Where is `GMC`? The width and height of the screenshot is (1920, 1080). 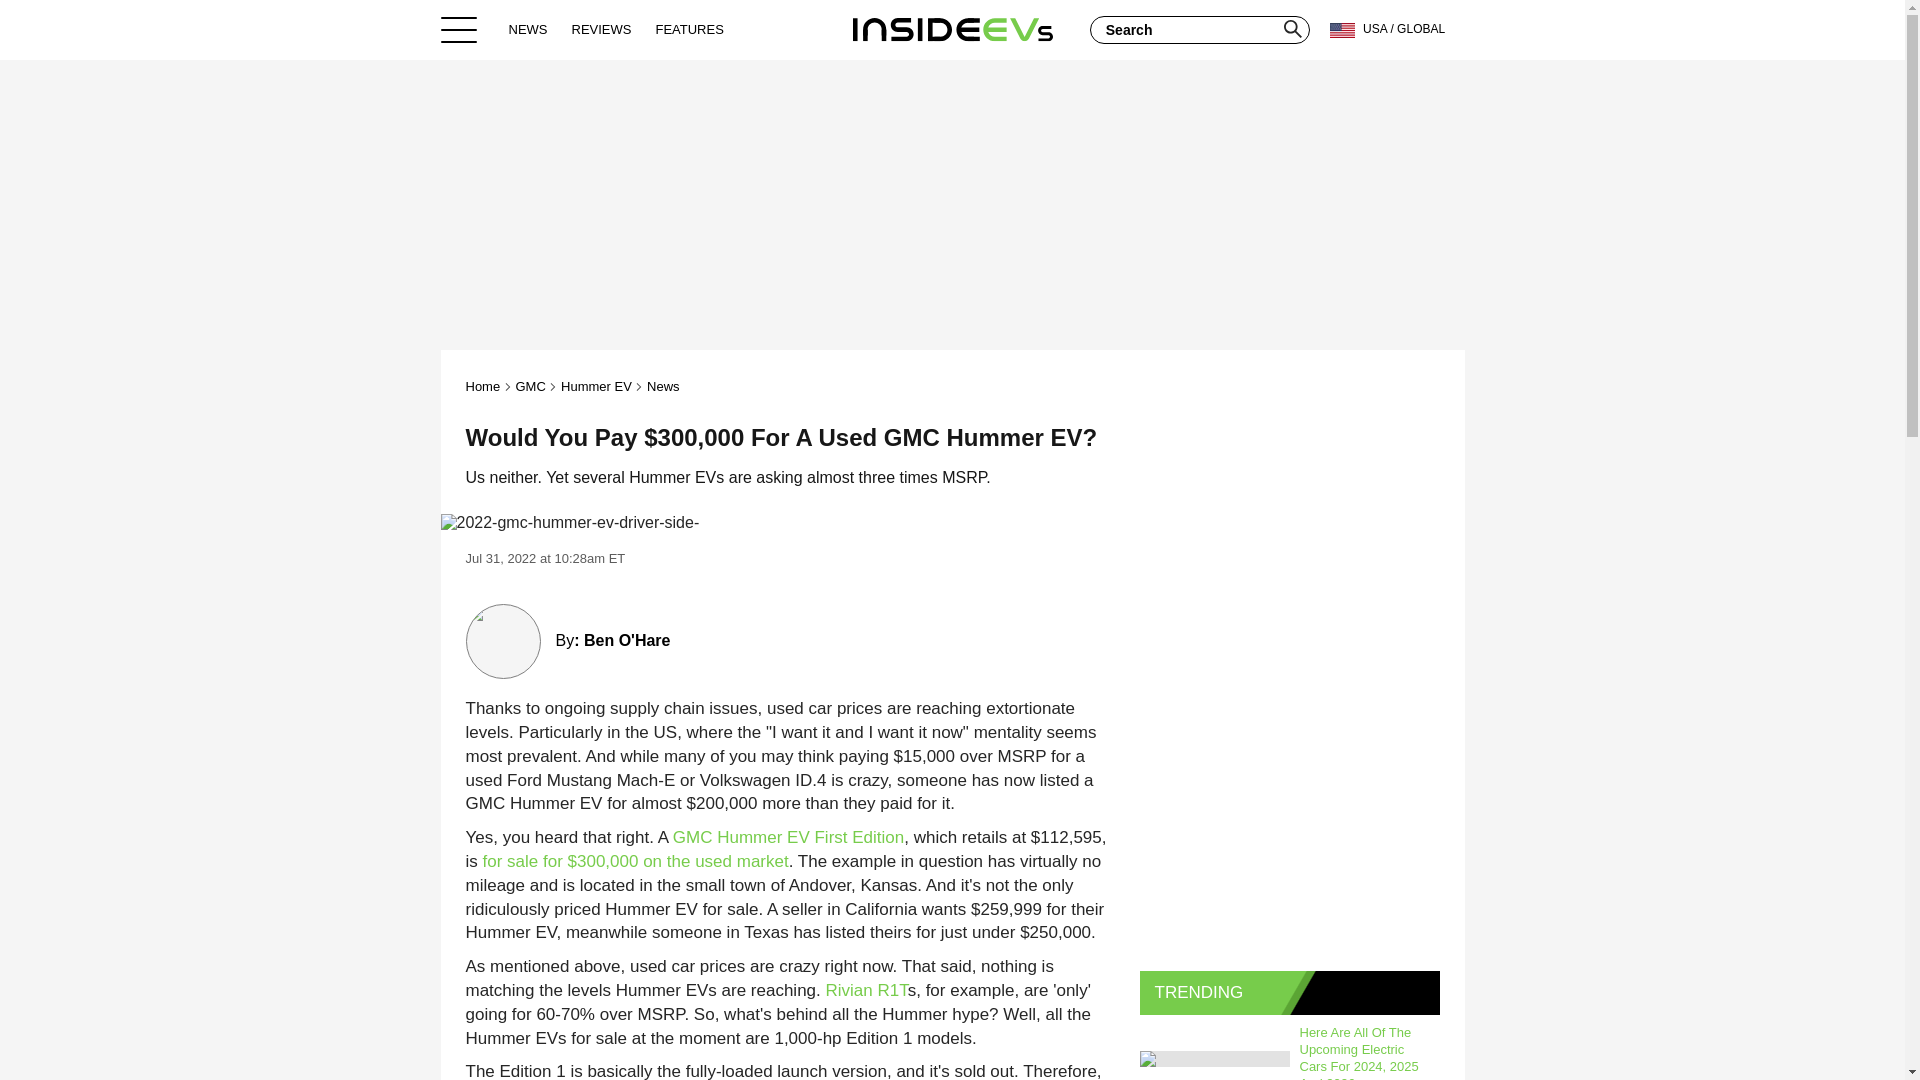
GMC is located at coordinates (530, 386).